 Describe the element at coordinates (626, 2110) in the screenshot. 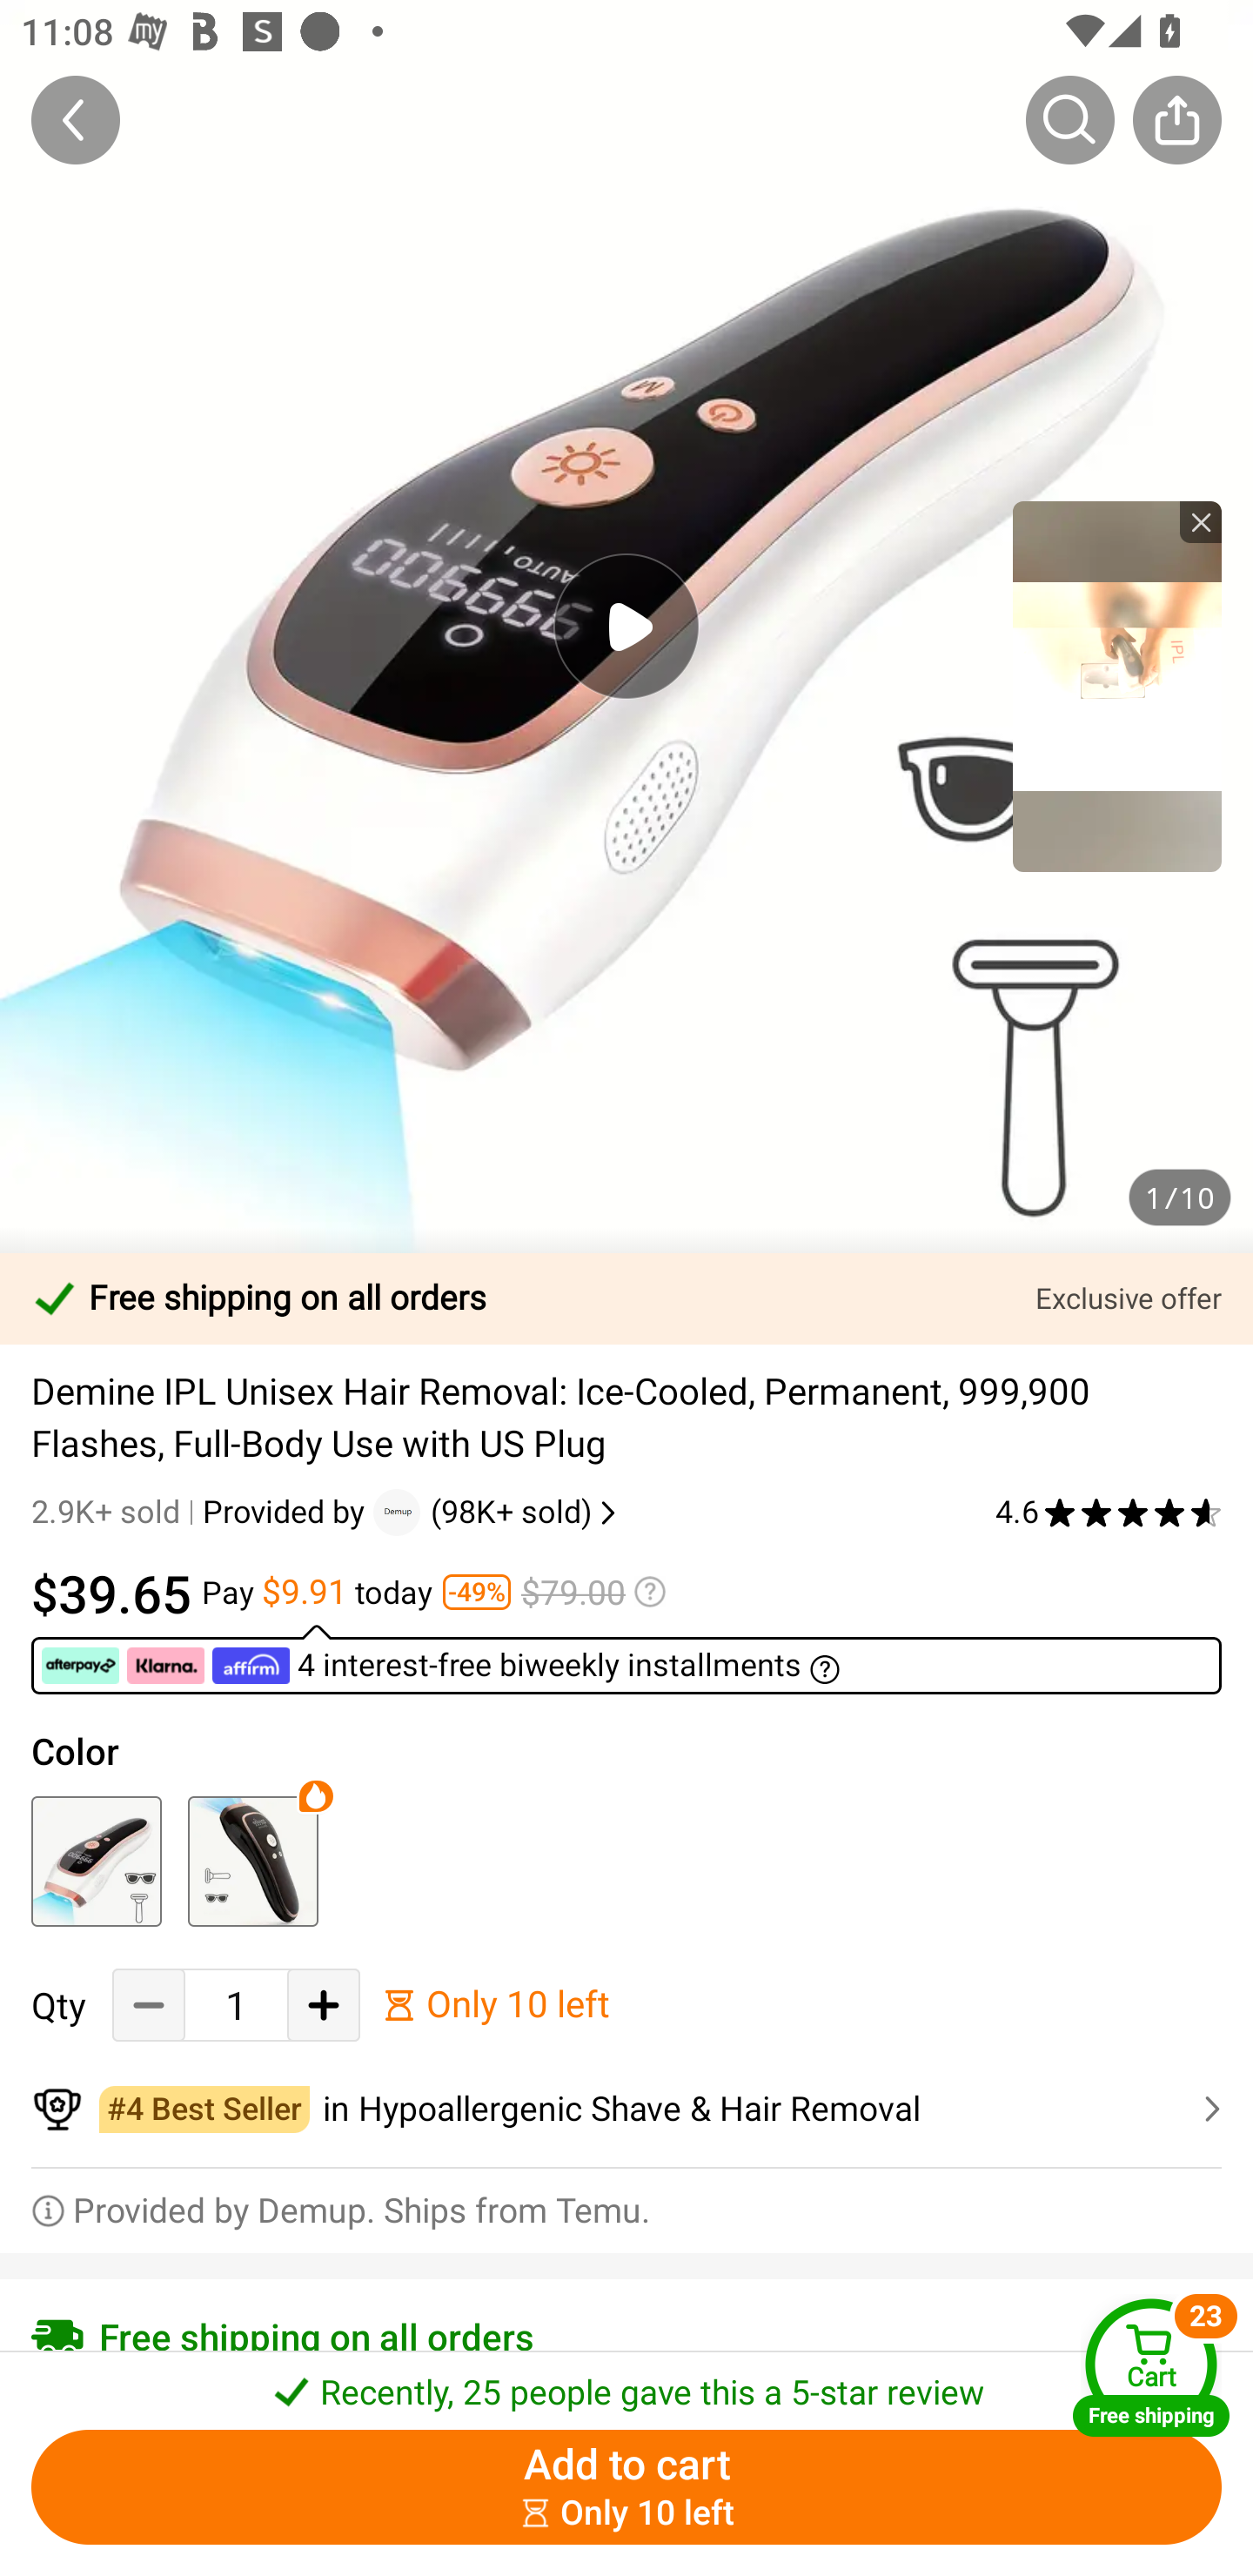

I see `￼￼in Hypoallergenic Shave & Hair Removal` at that location.